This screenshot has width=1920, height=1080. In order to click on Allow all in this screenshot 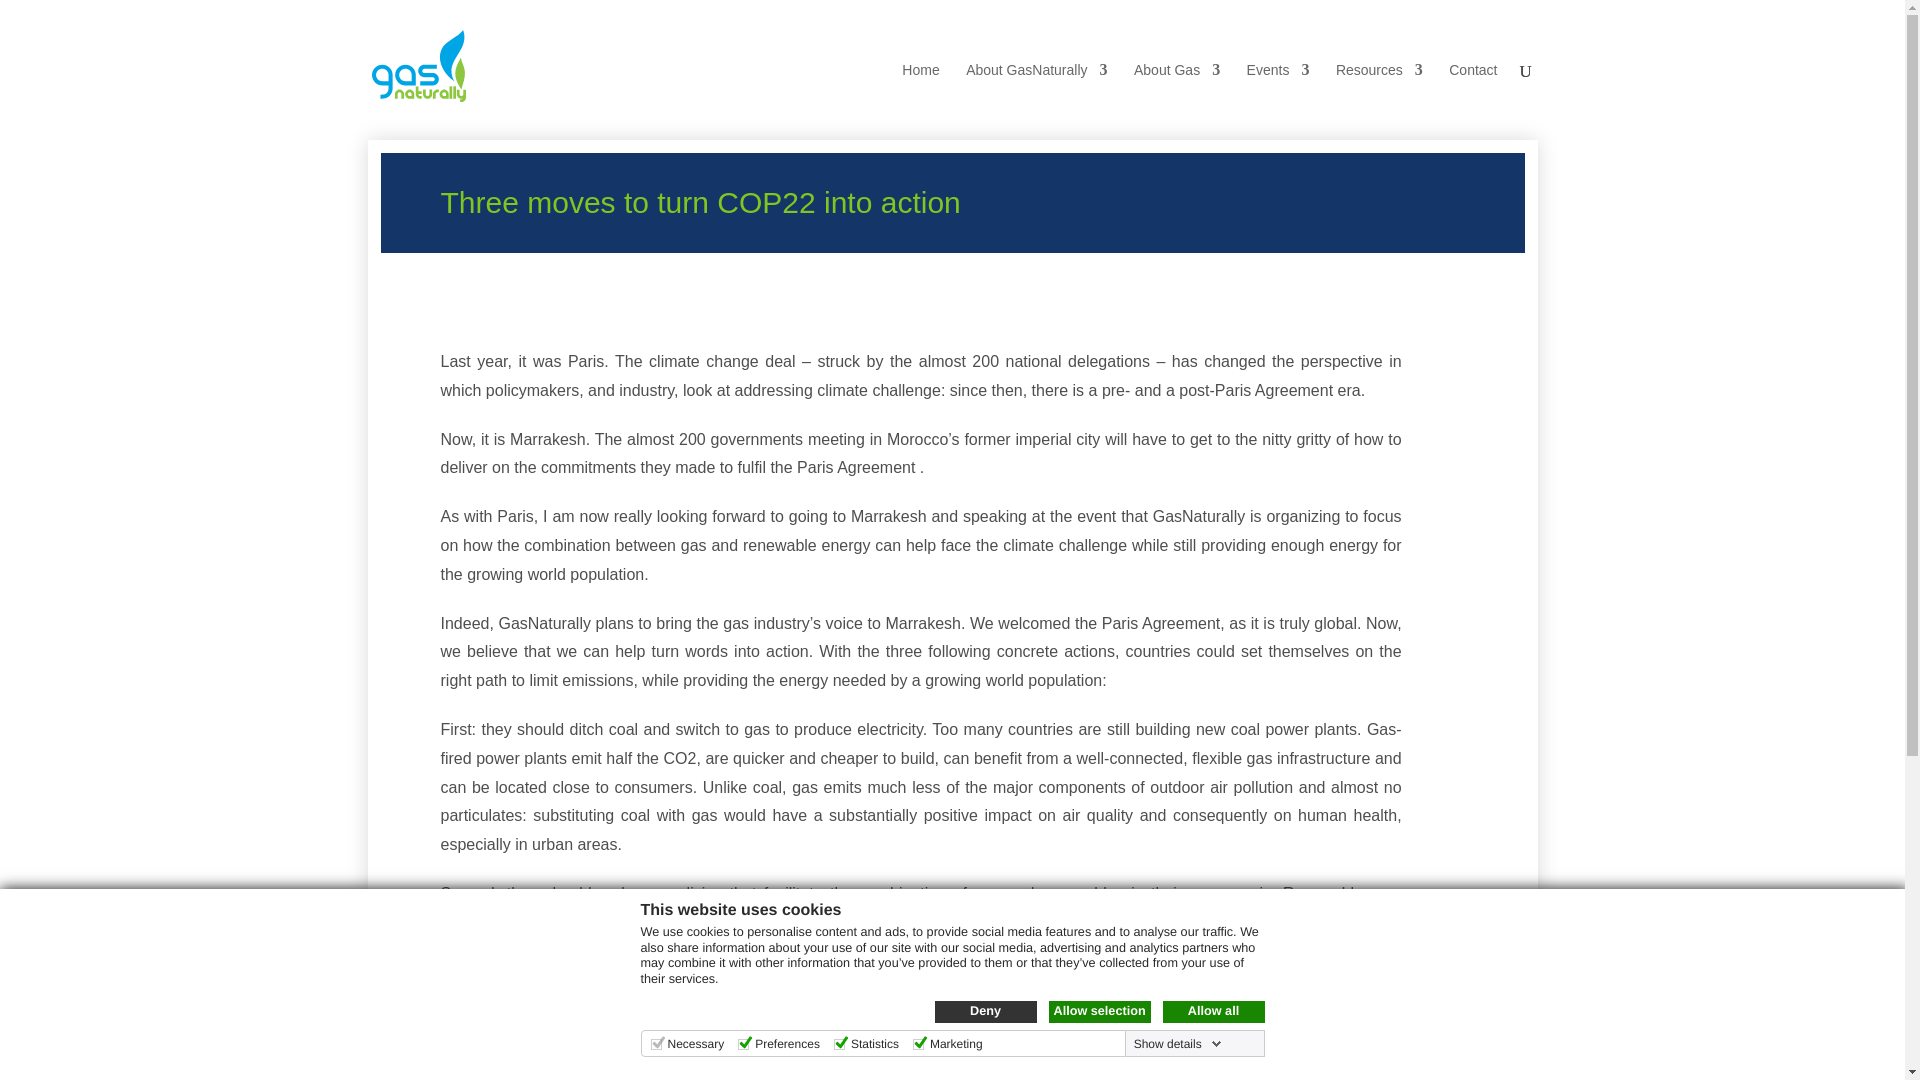, I will do `click(1212, 1012)`.